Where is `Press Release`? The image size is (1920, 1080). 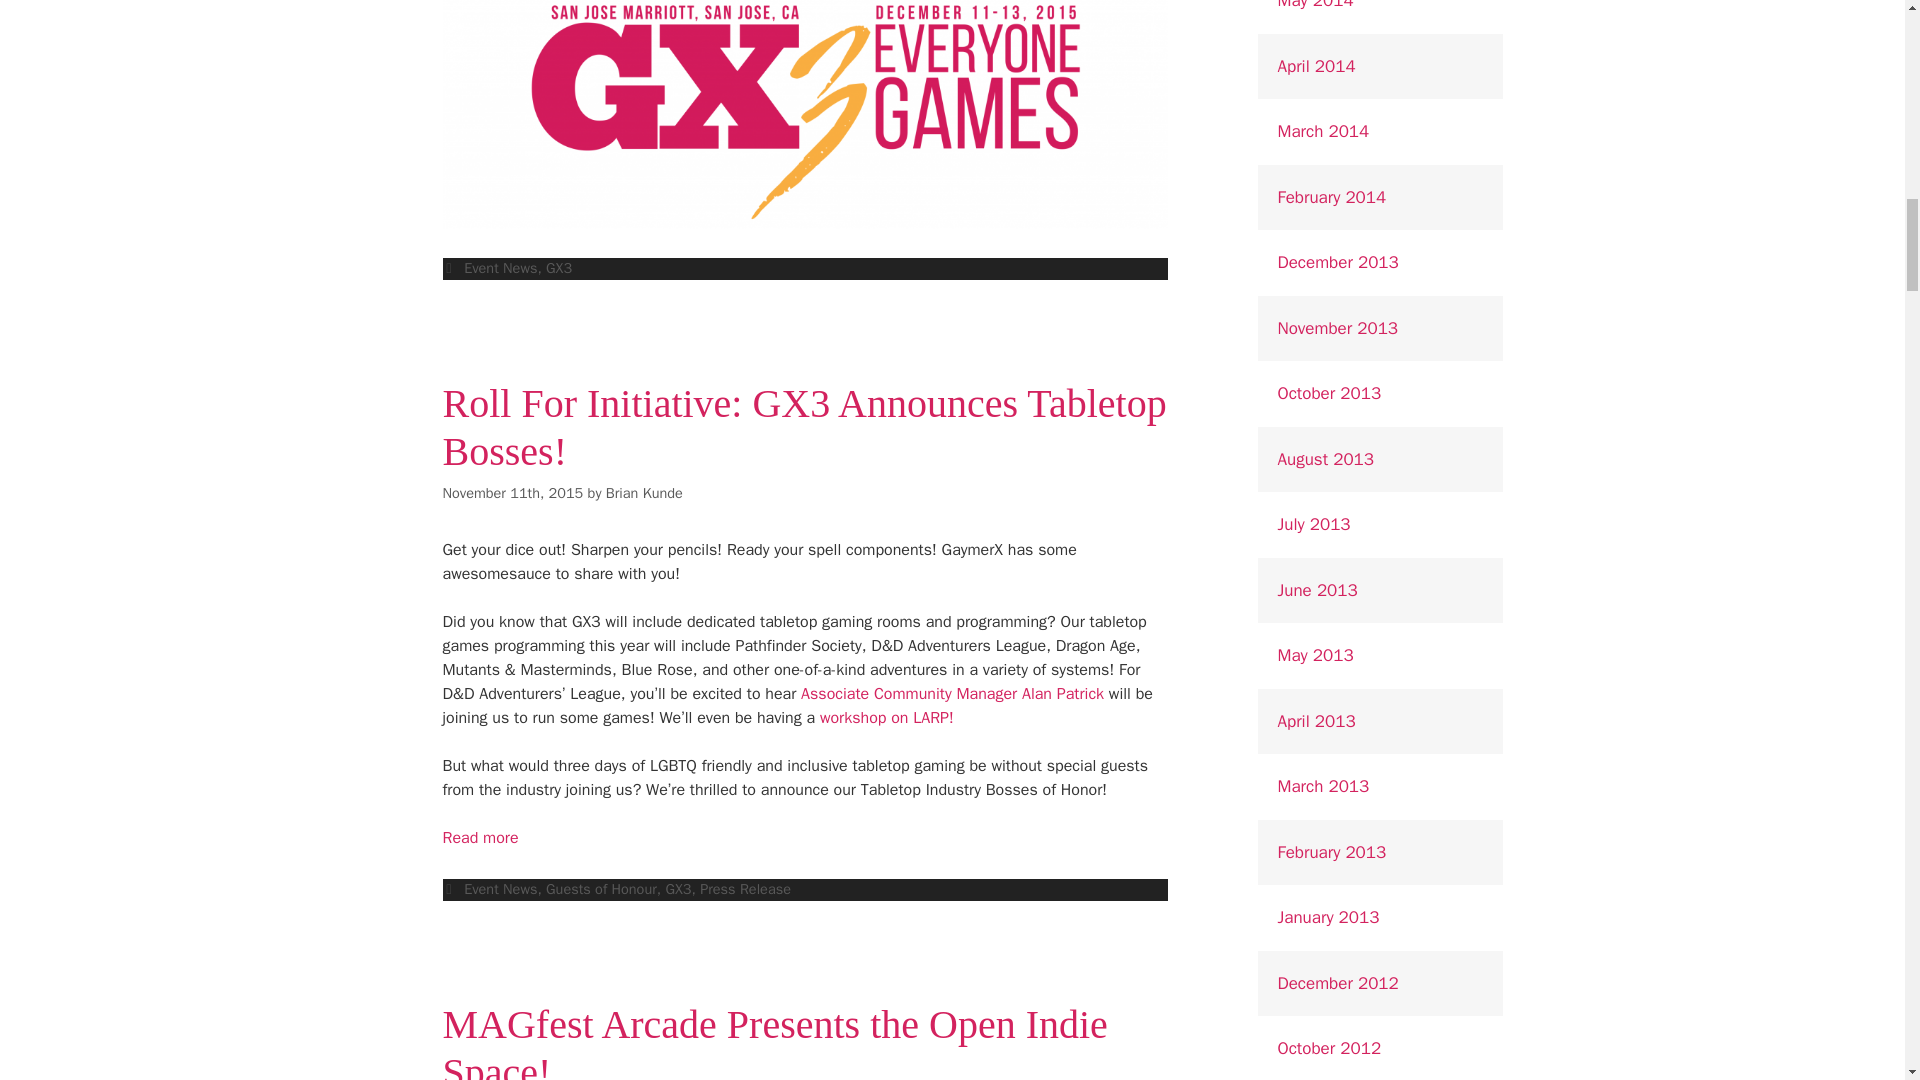
Press Release is located at coordinates (746, 888).